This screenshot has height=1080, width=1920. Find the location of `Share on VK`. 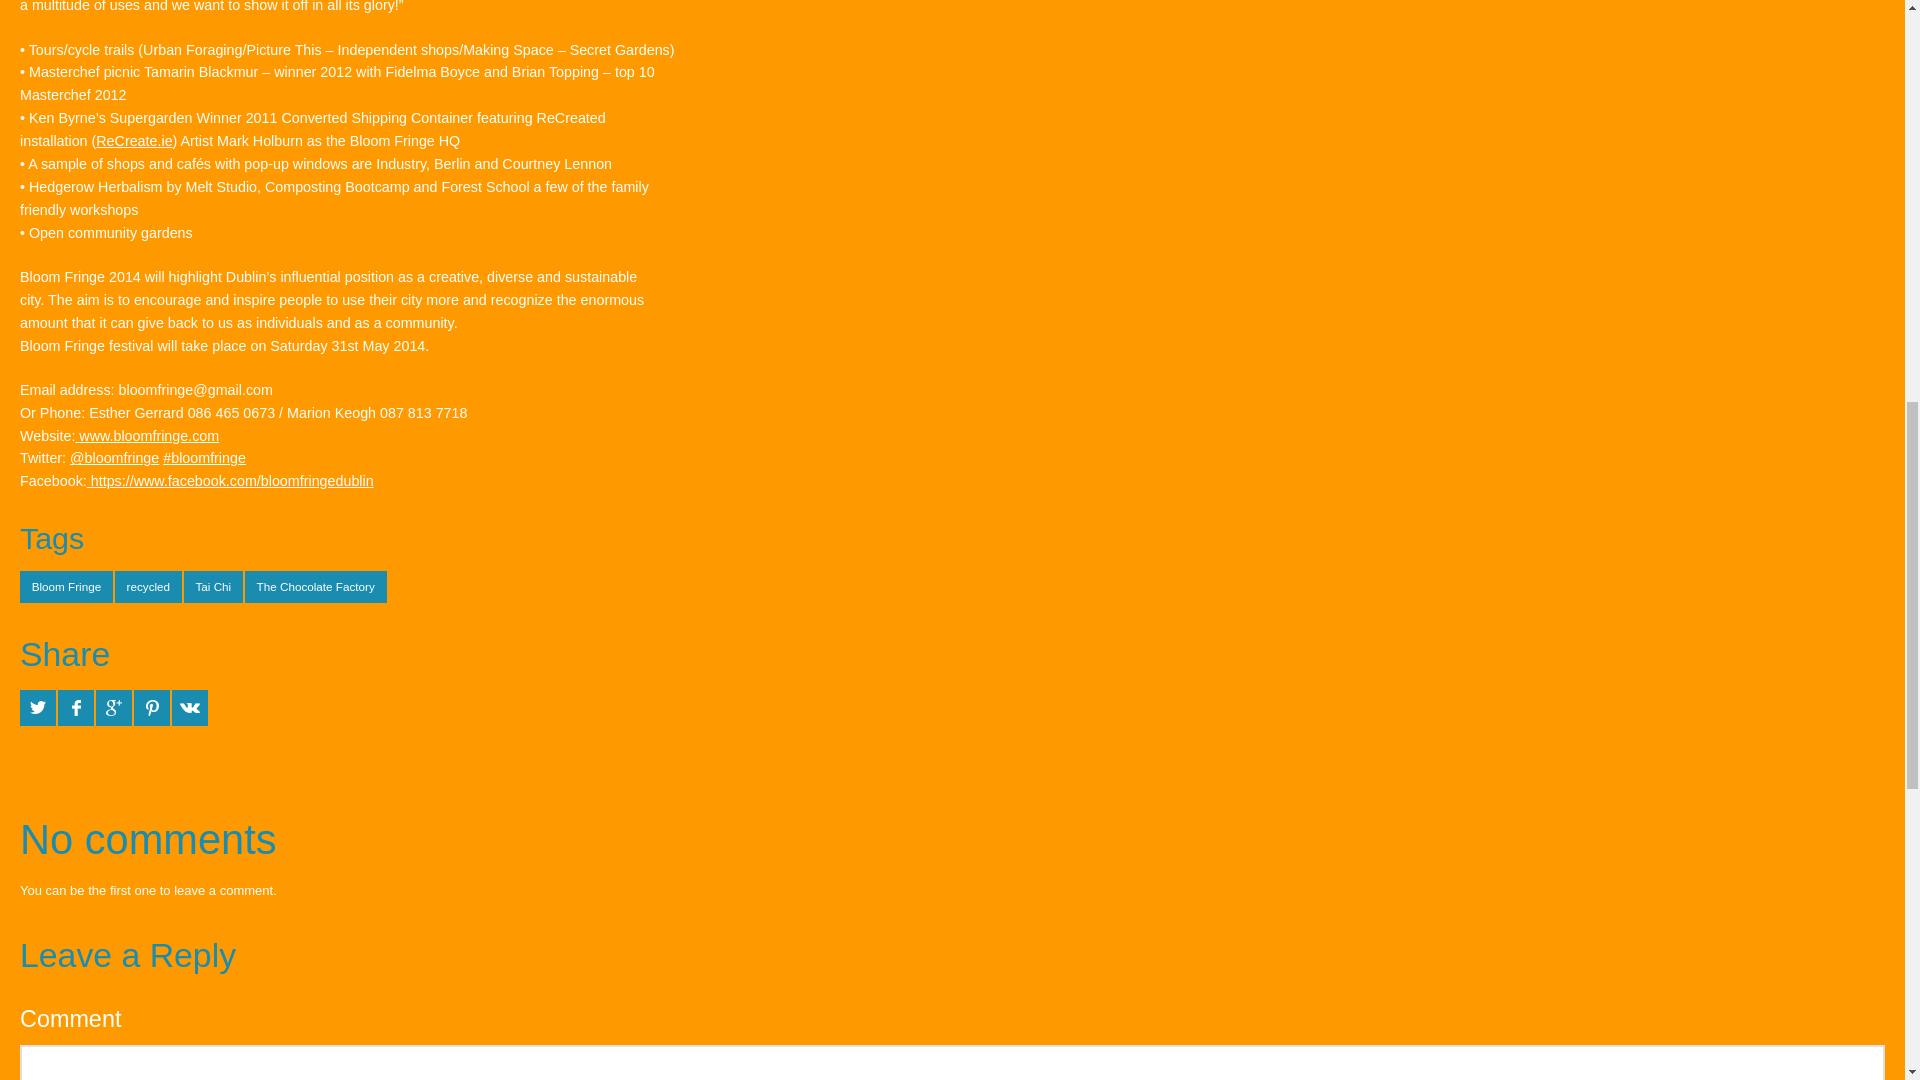

Share on VK is located at coordinates (190, 708).